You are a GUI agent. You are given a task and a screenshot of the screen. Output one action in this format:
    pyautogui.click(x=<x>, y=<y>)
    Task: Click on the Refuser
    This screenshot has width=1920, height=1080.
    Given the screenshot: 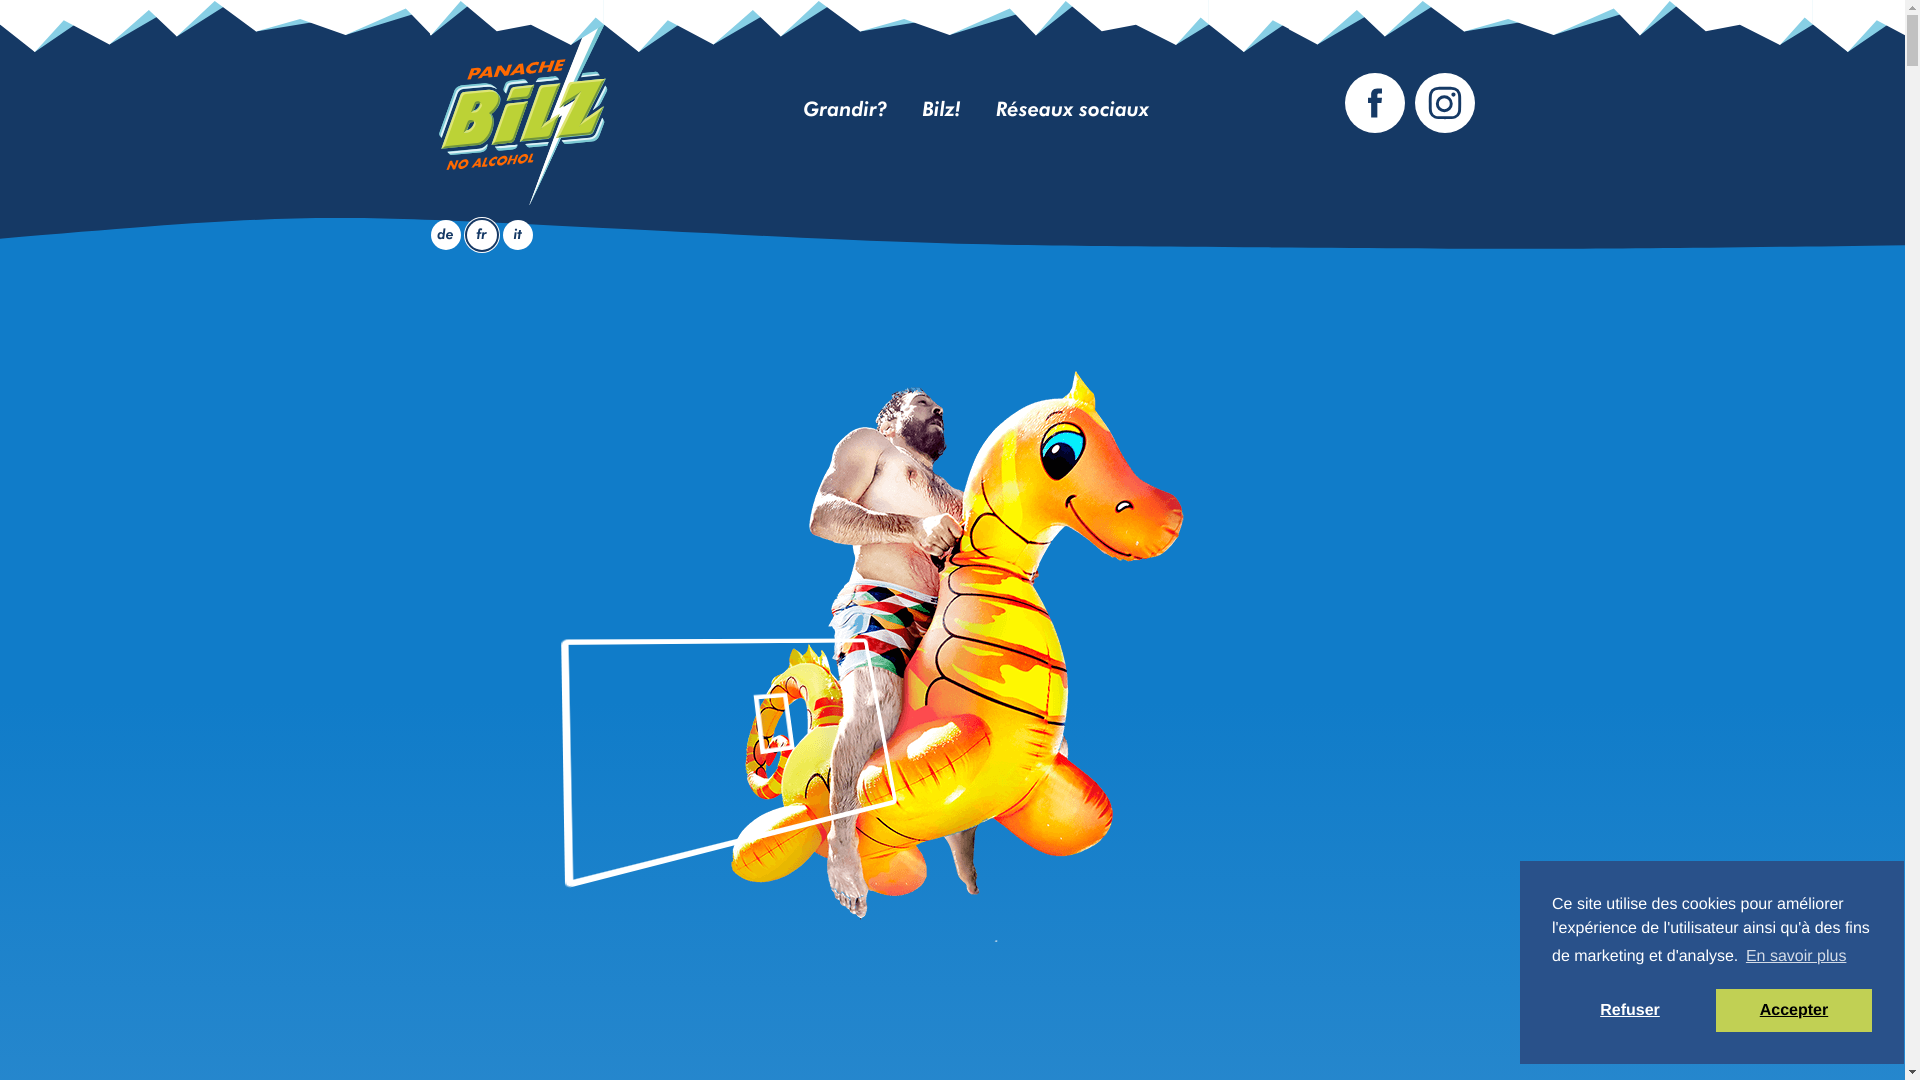 What is the action you would take?
    pyautogui.click(x=1630, y=1010)
    